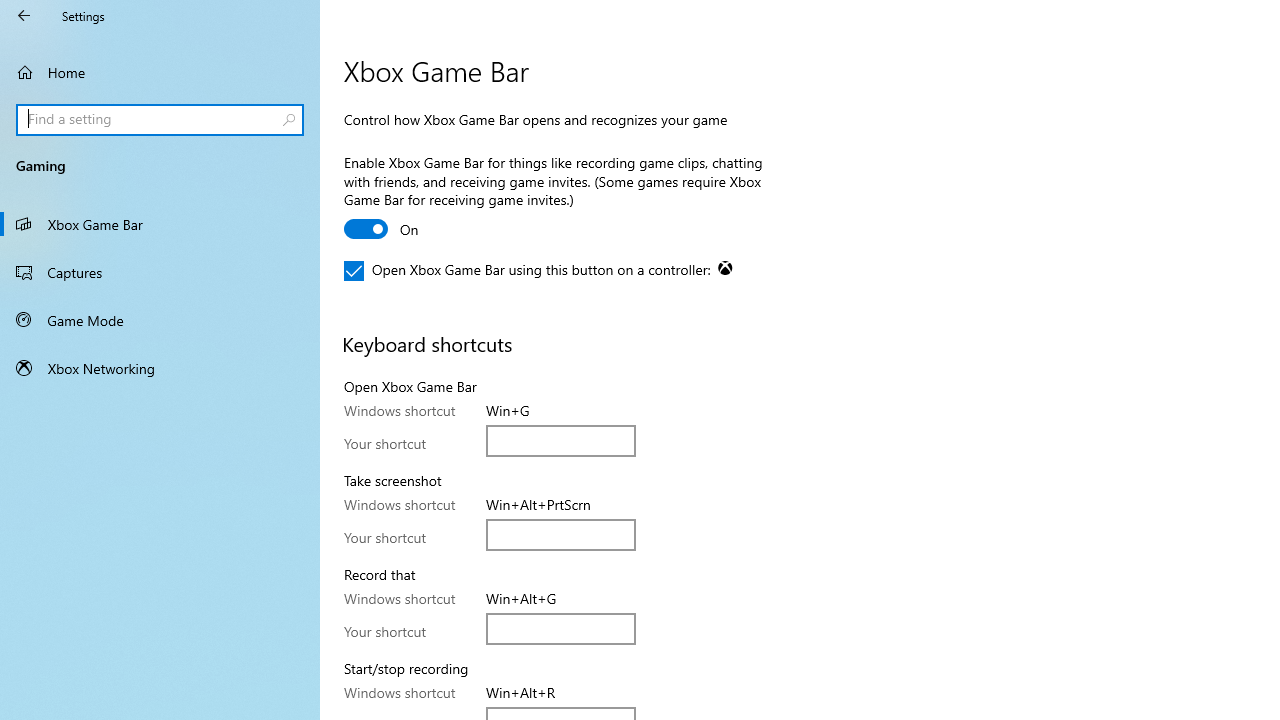  I want to click on Game Mode, so click(160, 320).